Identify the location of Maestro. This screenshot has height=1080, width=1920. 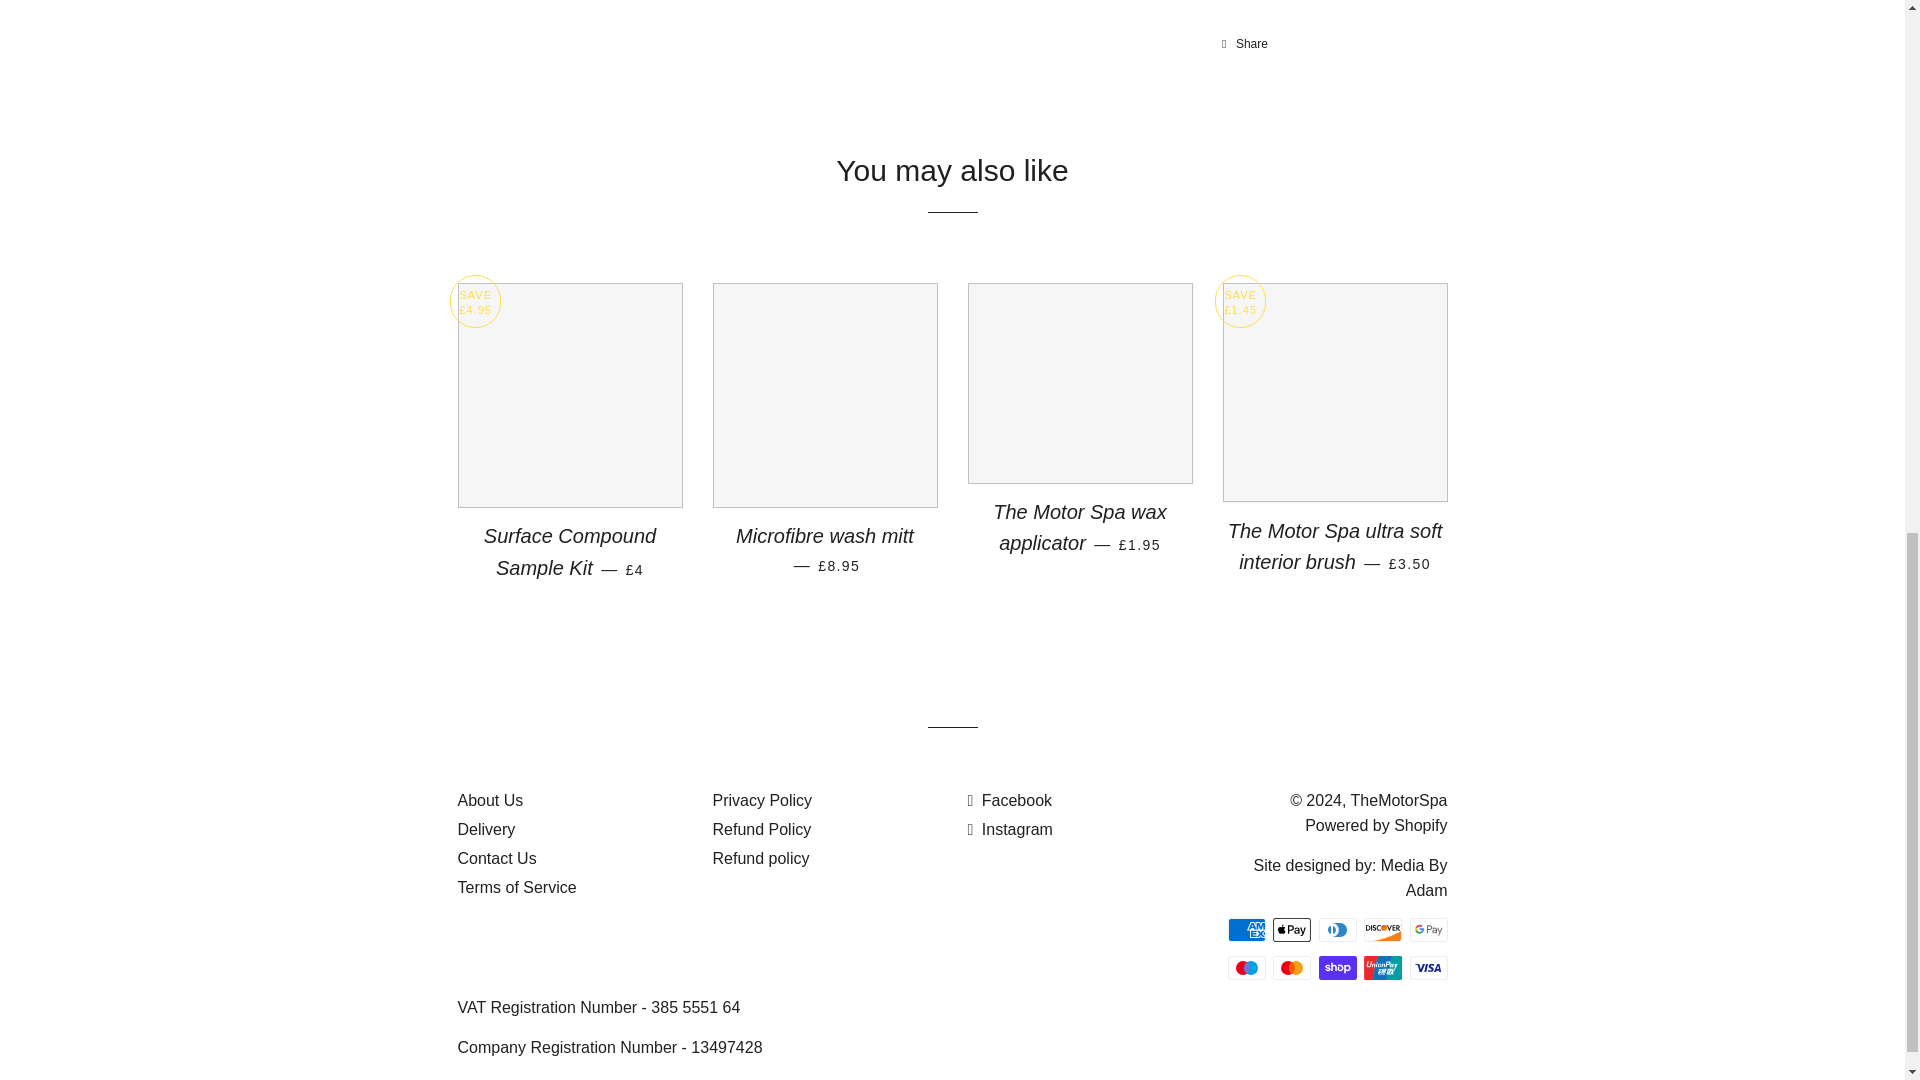
(1246, 967).